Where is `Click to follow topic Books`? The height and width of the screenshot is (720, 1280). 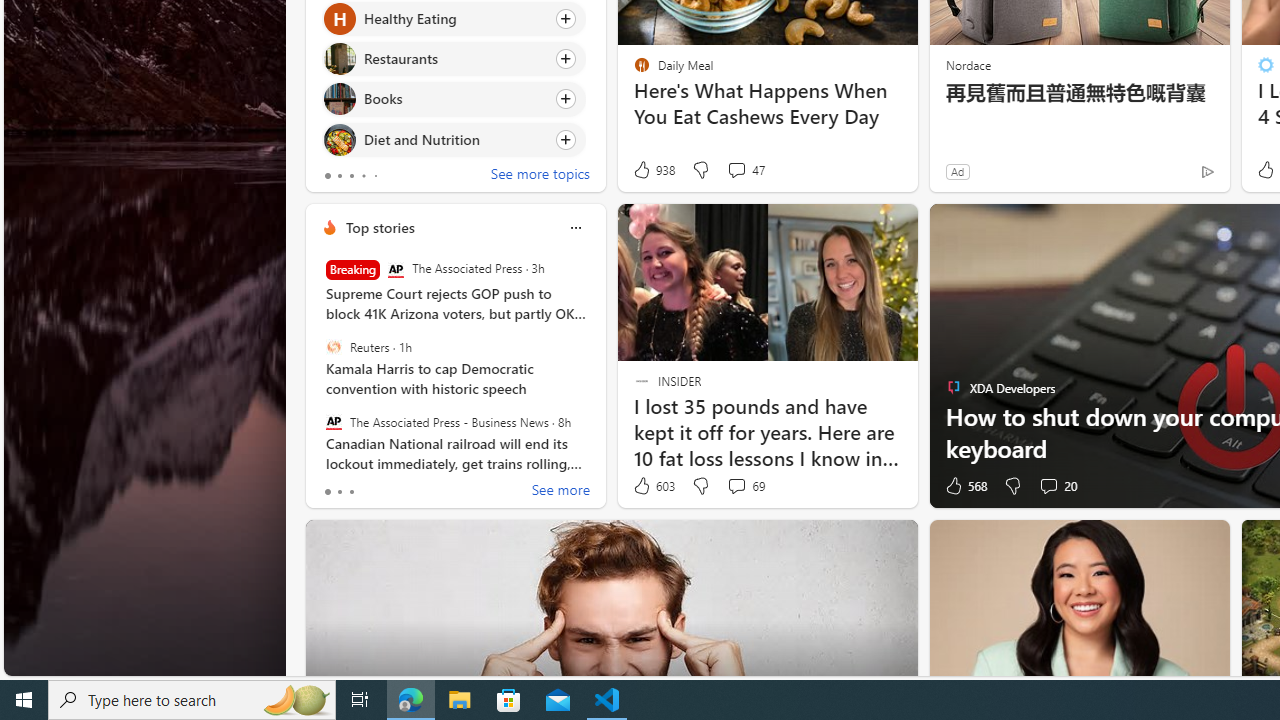 Click to follow topic Books is located at coordinates (454, 99).